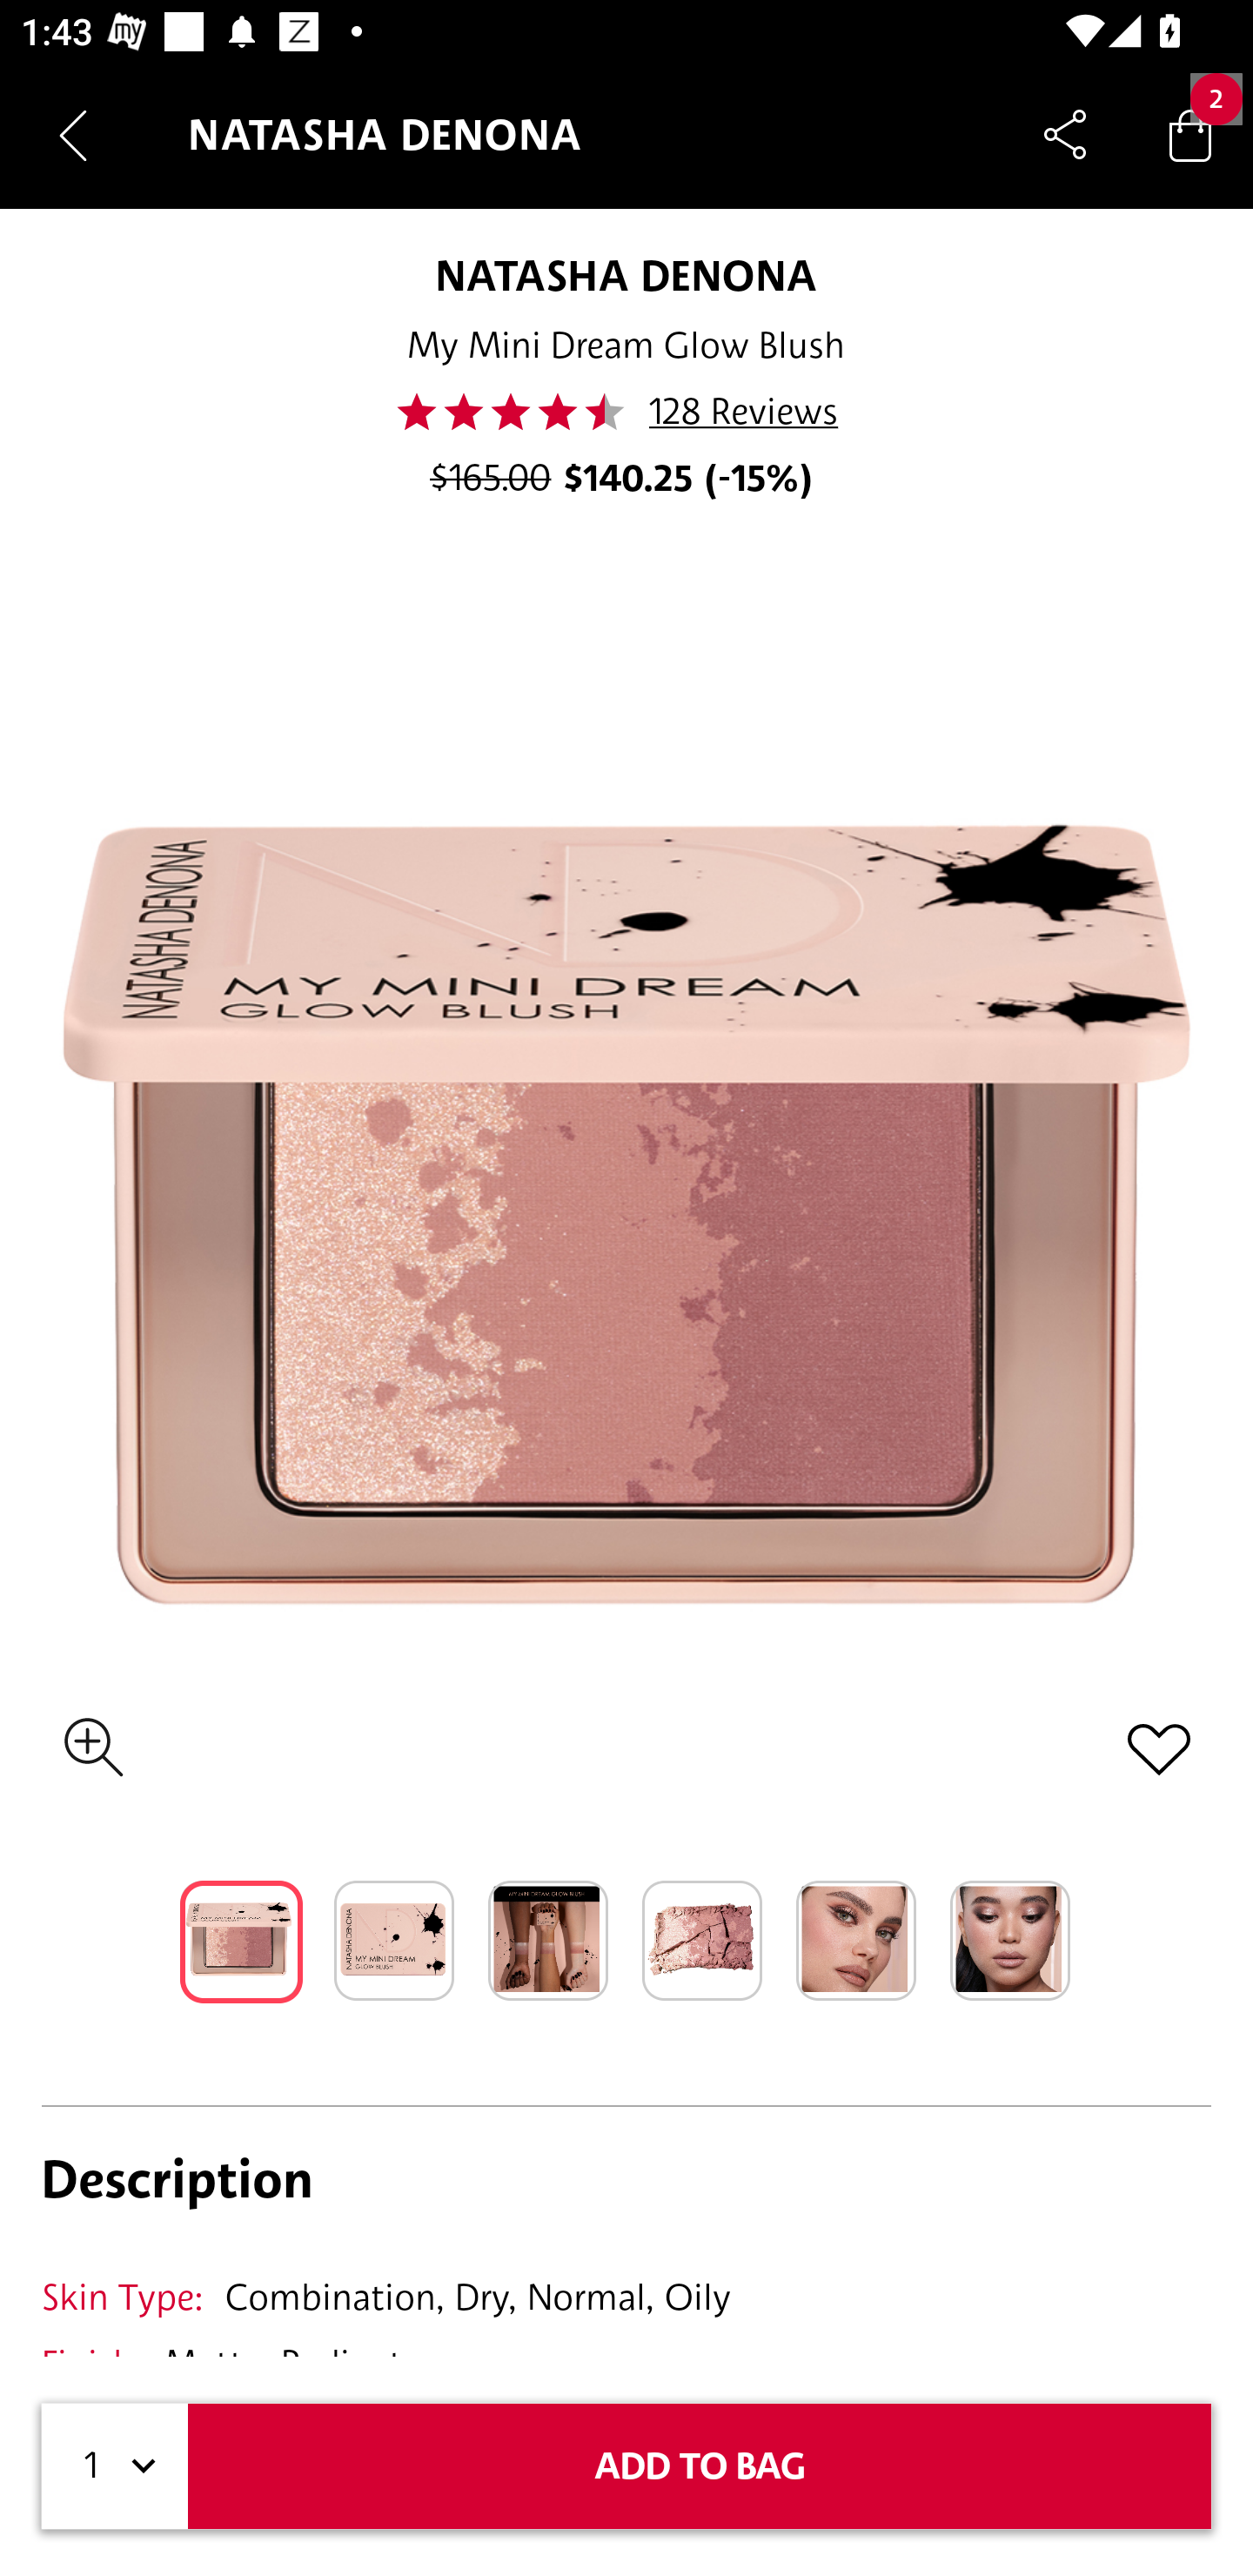 This screenshot has height=2576, width=1253. Describe the element at coordinates (1065, 134) in the screenshot. I see `Share` at that location.